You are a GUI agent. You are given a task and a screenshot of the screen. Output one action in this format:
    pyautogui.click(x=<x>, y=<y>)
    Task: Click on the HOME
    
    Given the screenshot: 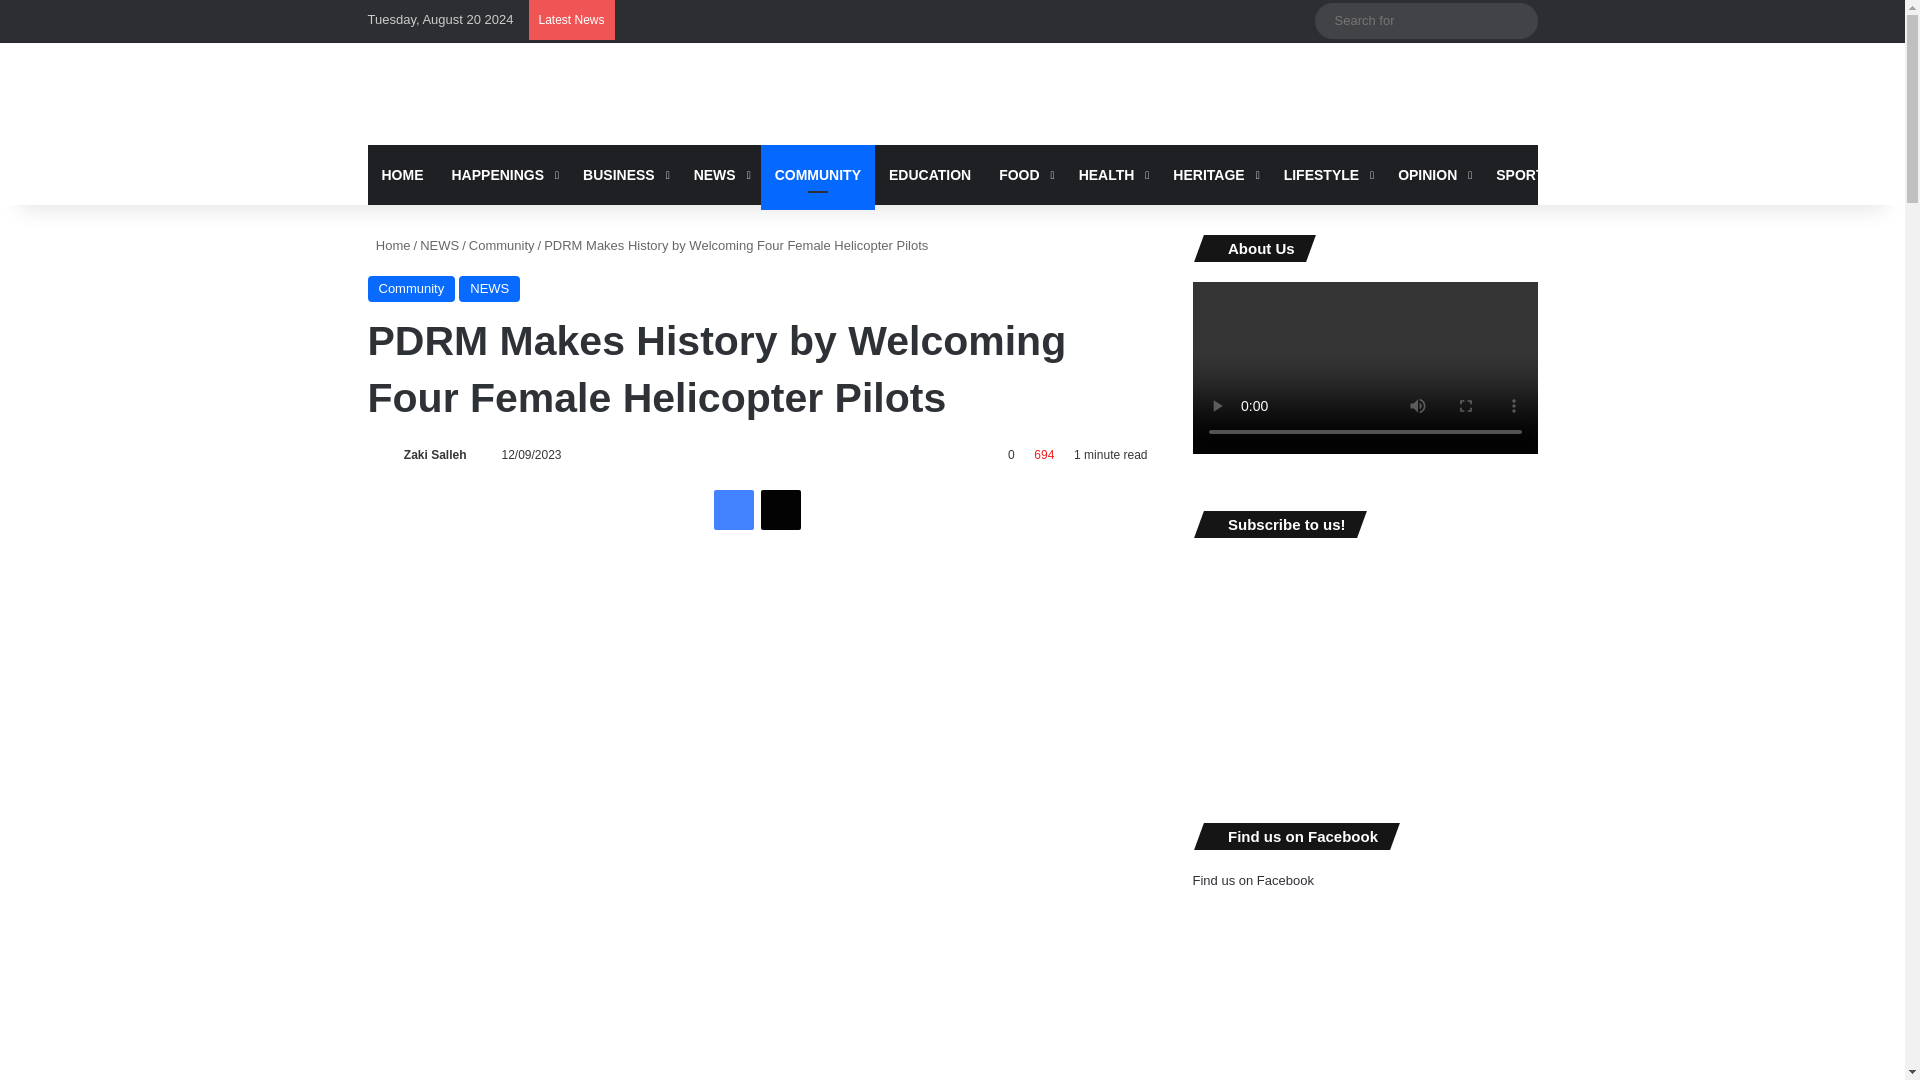 What is the action you would take?
    pyautogui.click(x=402, y=174)
    